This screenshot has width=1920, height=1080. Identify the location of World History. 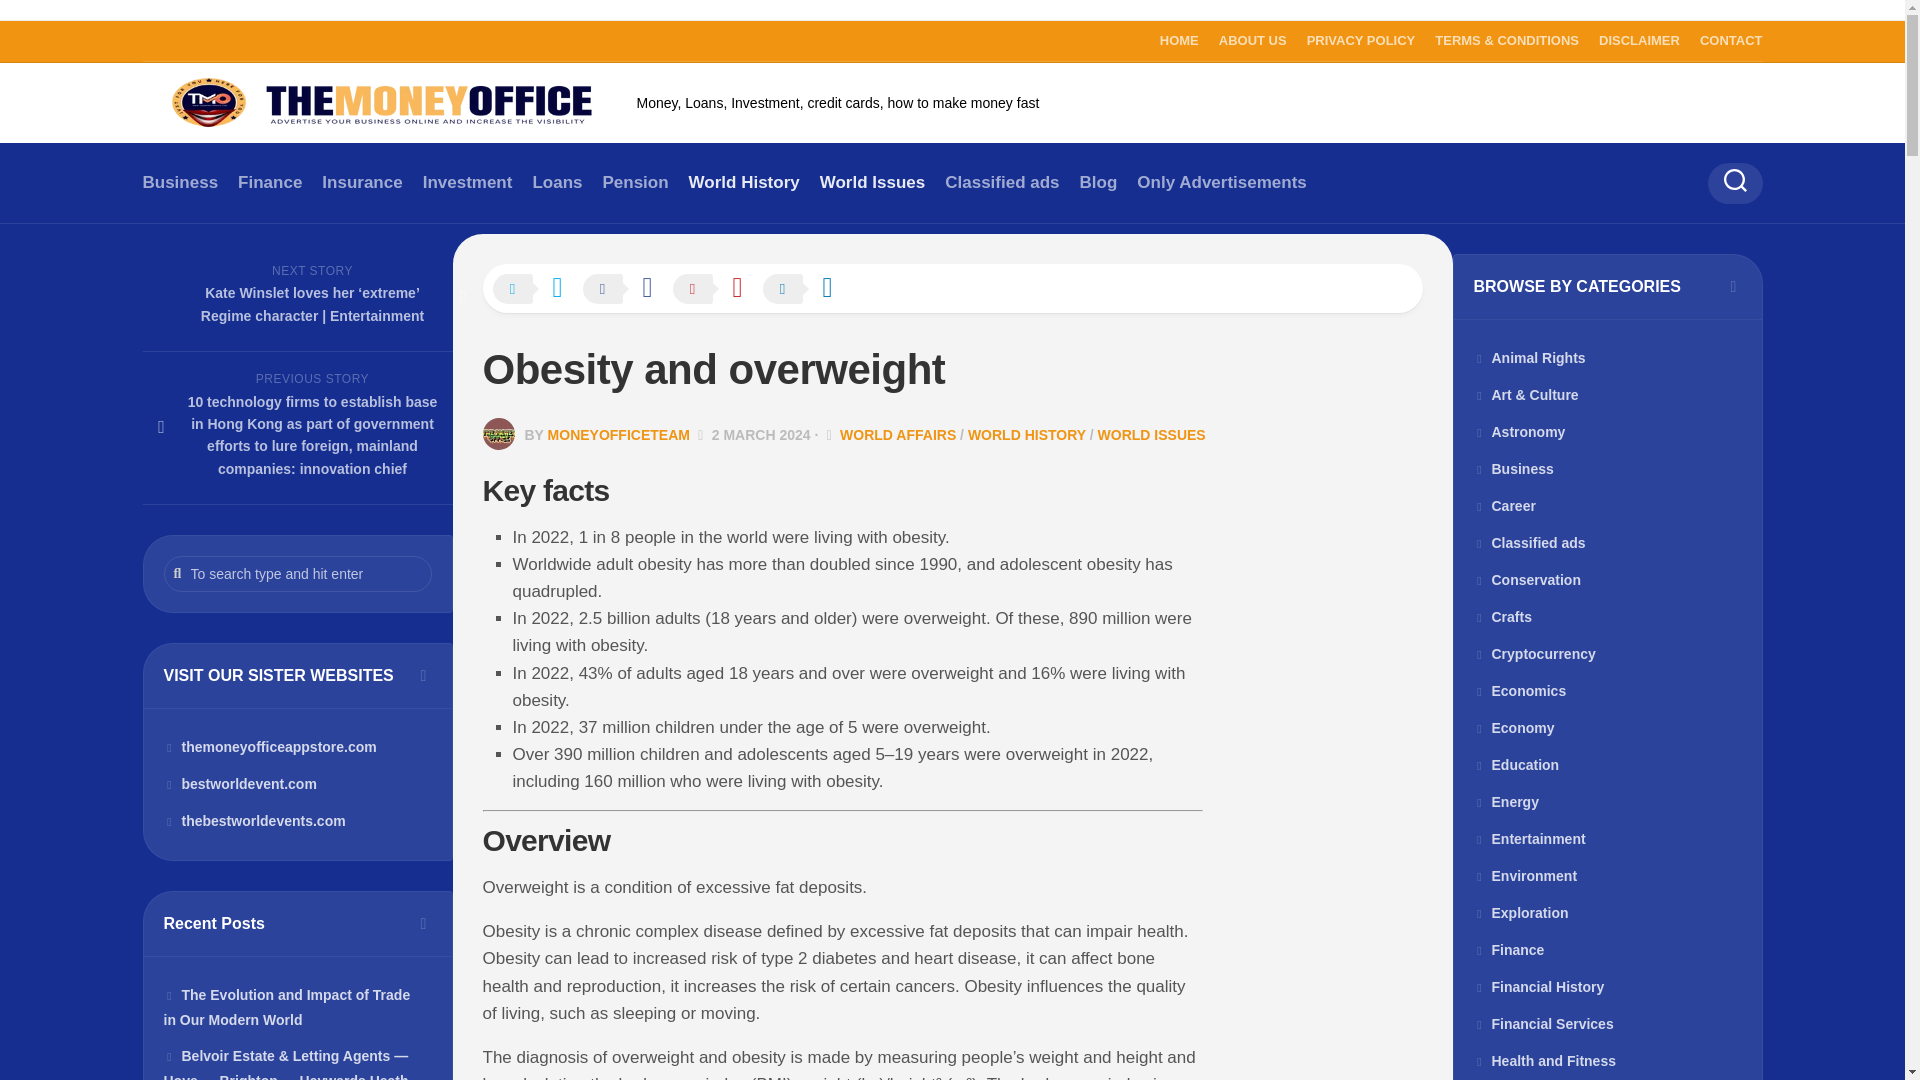
(744, 182).